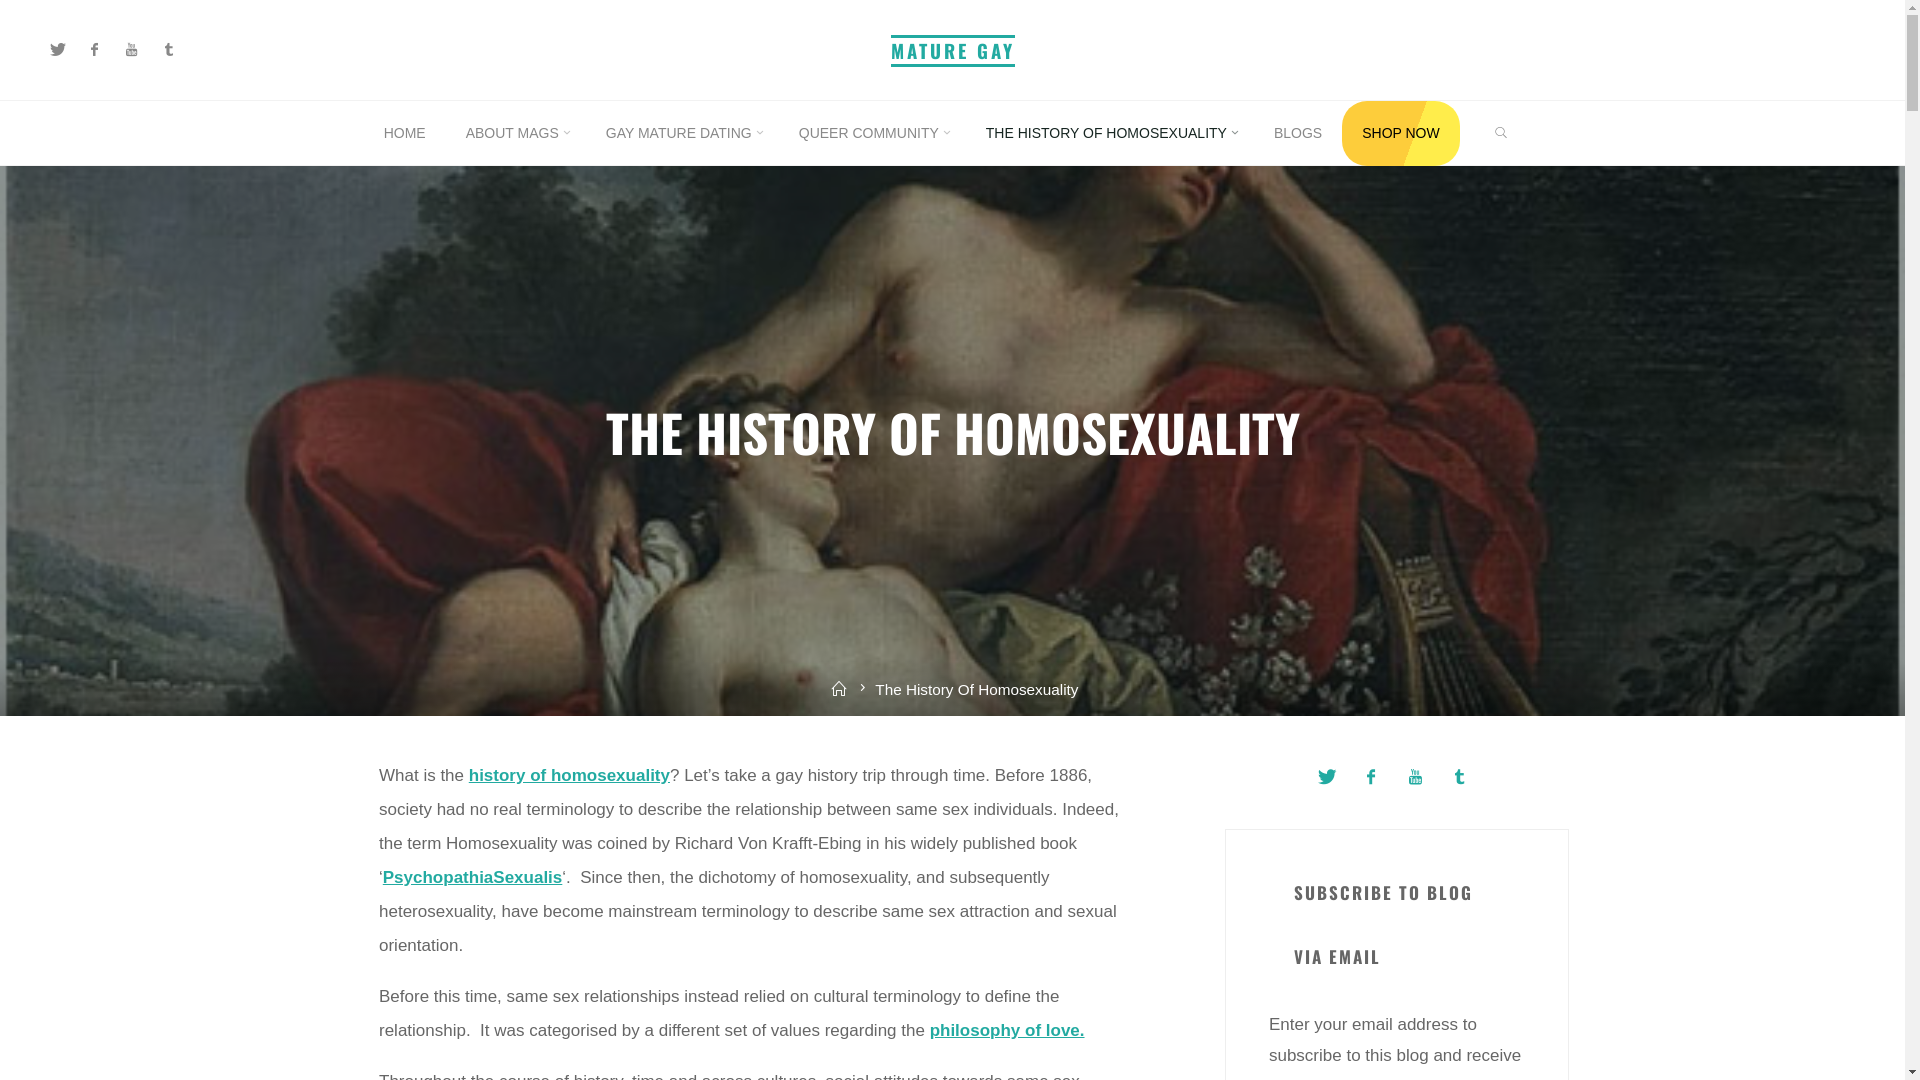 This screenshot has height=1080, width=1920. Describe the element at coordinates (1501, 134) in the screenshot. I see `SEARCH` at that location.